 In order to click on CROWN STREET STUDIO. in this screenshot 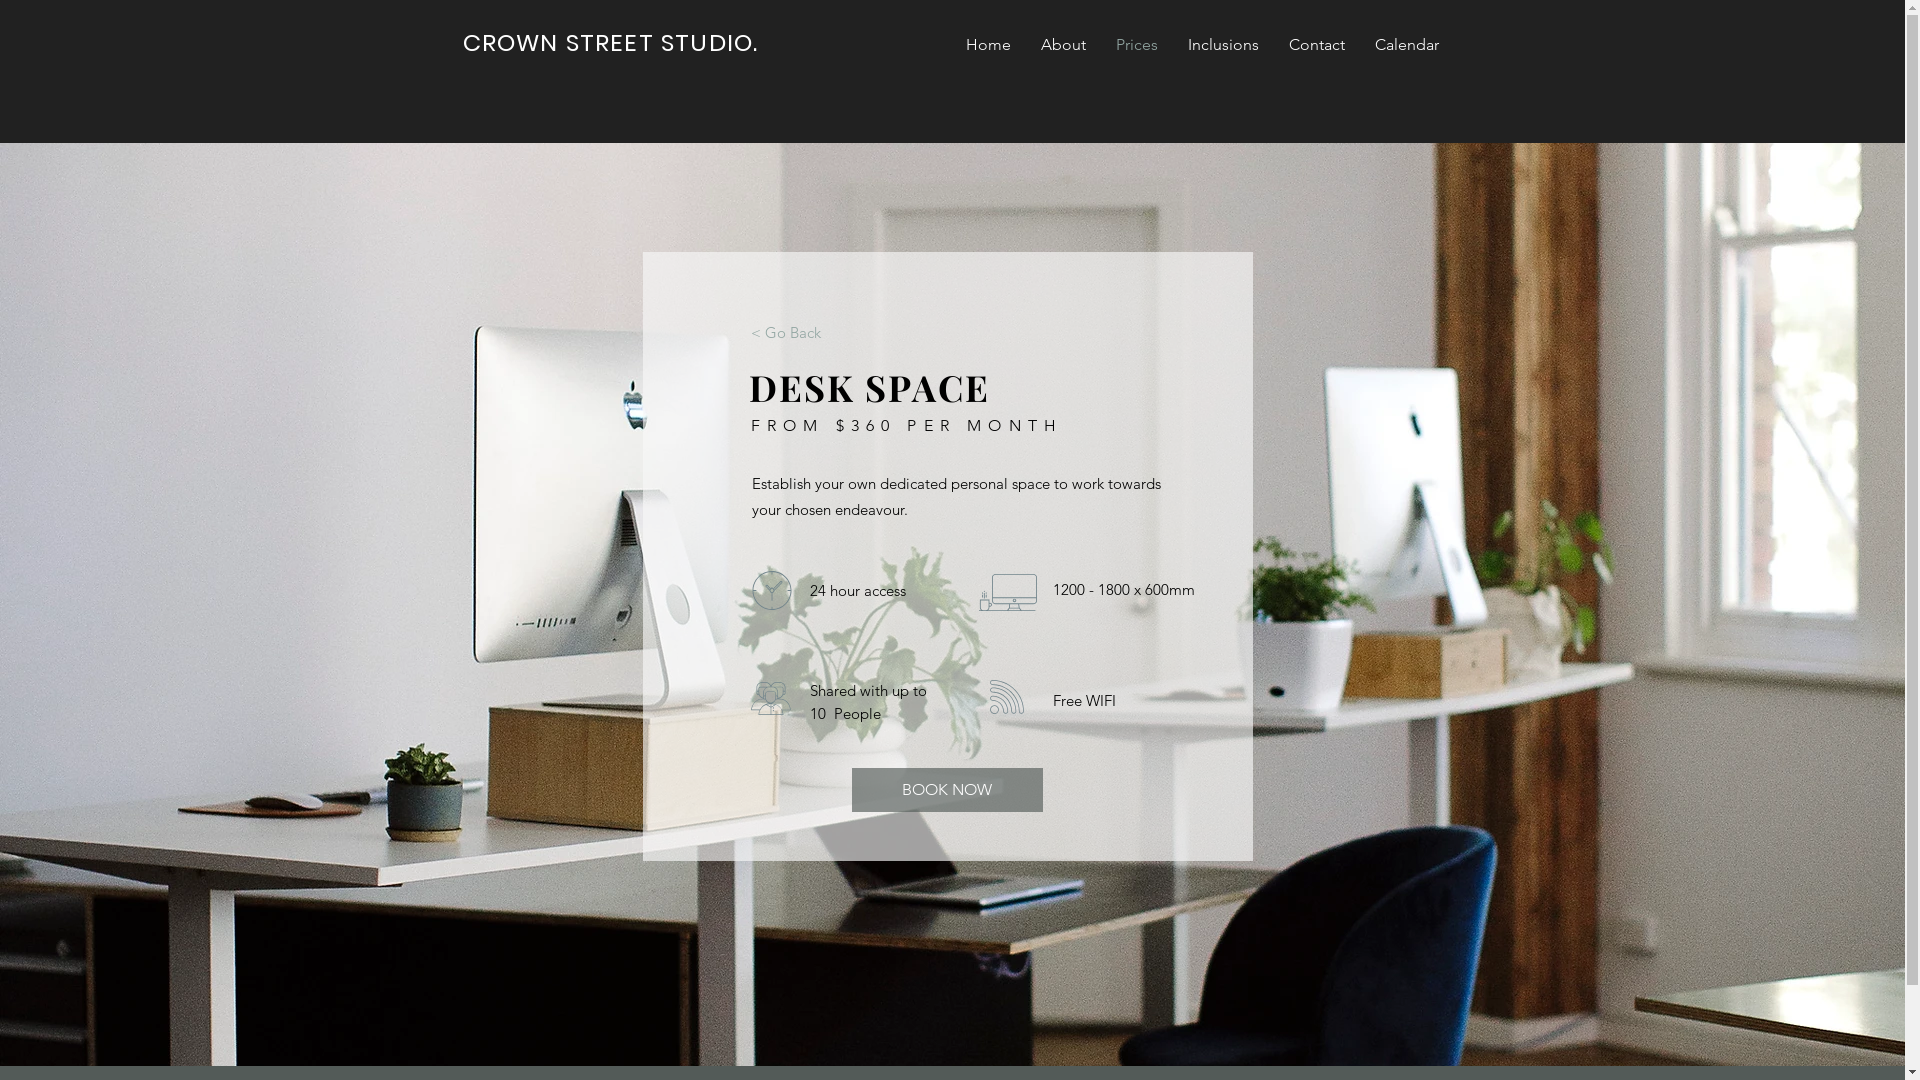, I will do `click(610, 42)`.